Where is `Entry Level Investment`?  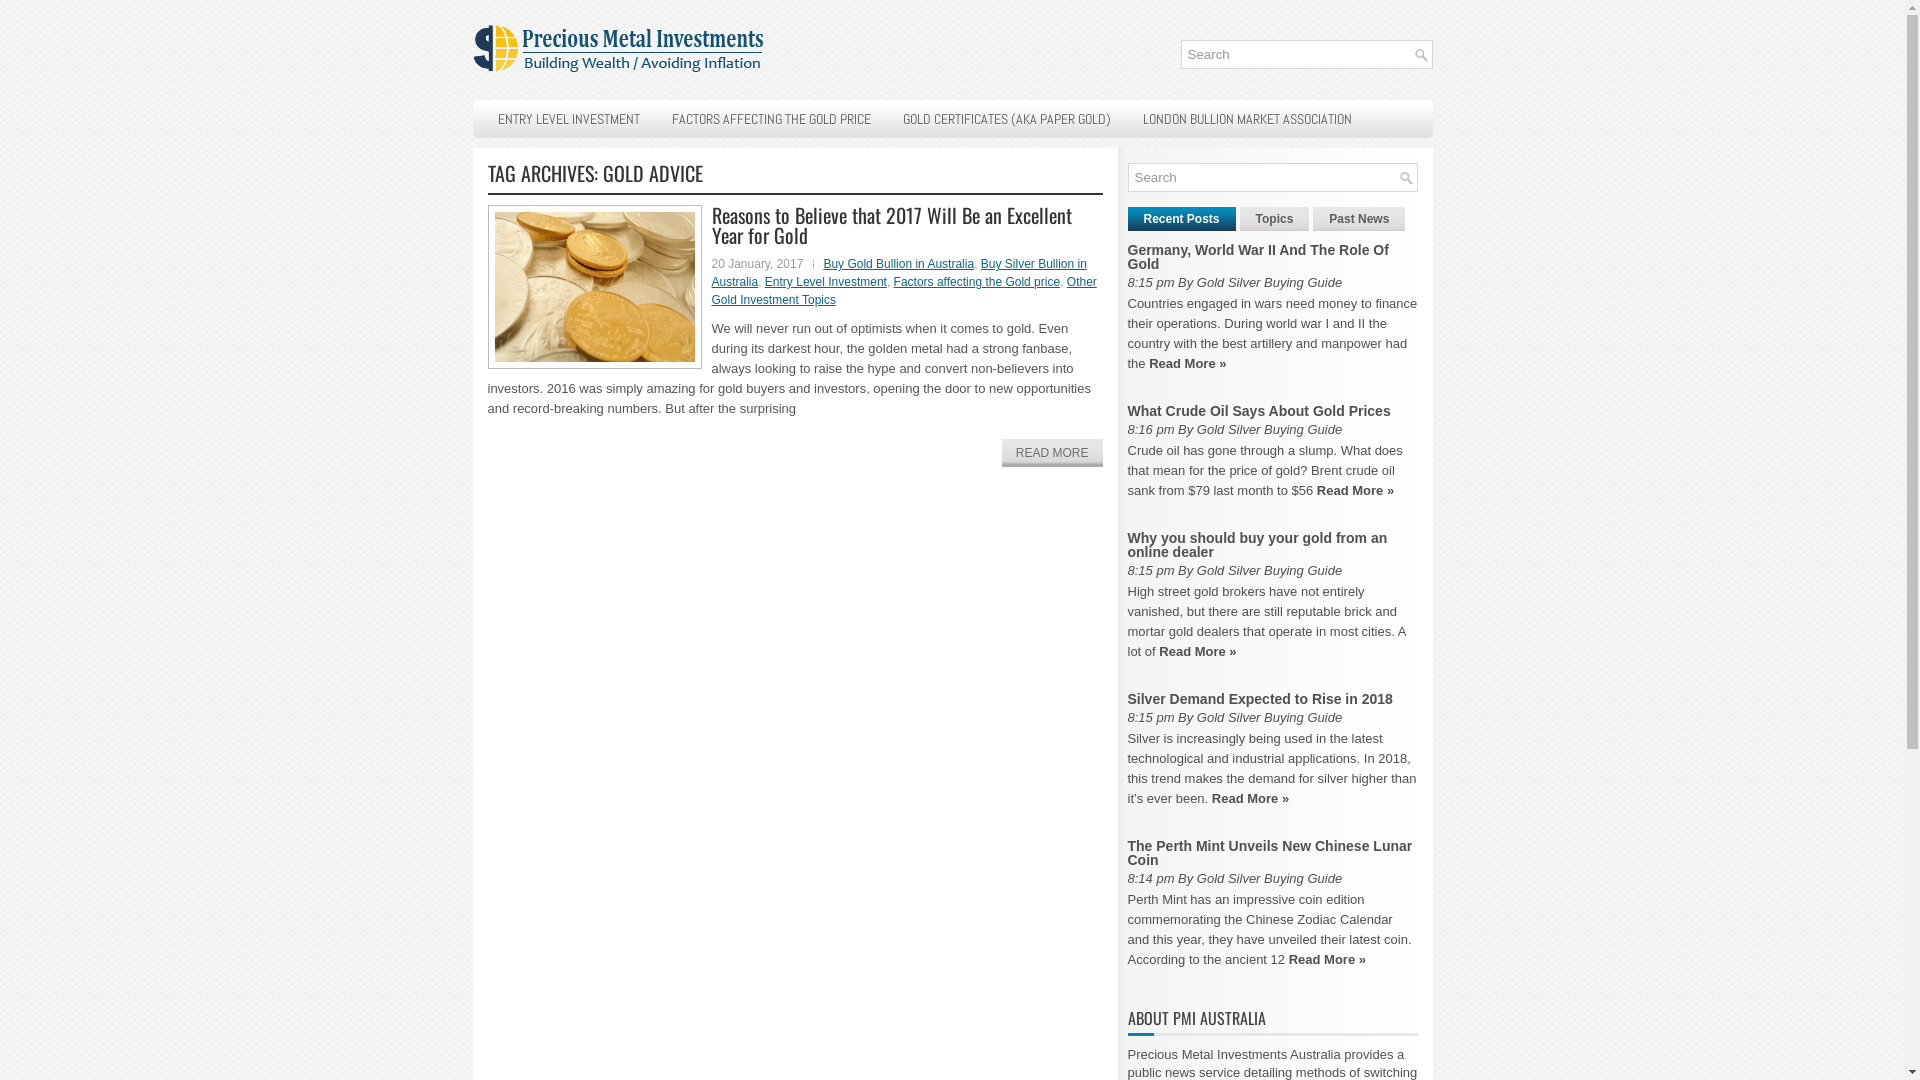
Entry Level Investment is located at coordinates (826, 282).